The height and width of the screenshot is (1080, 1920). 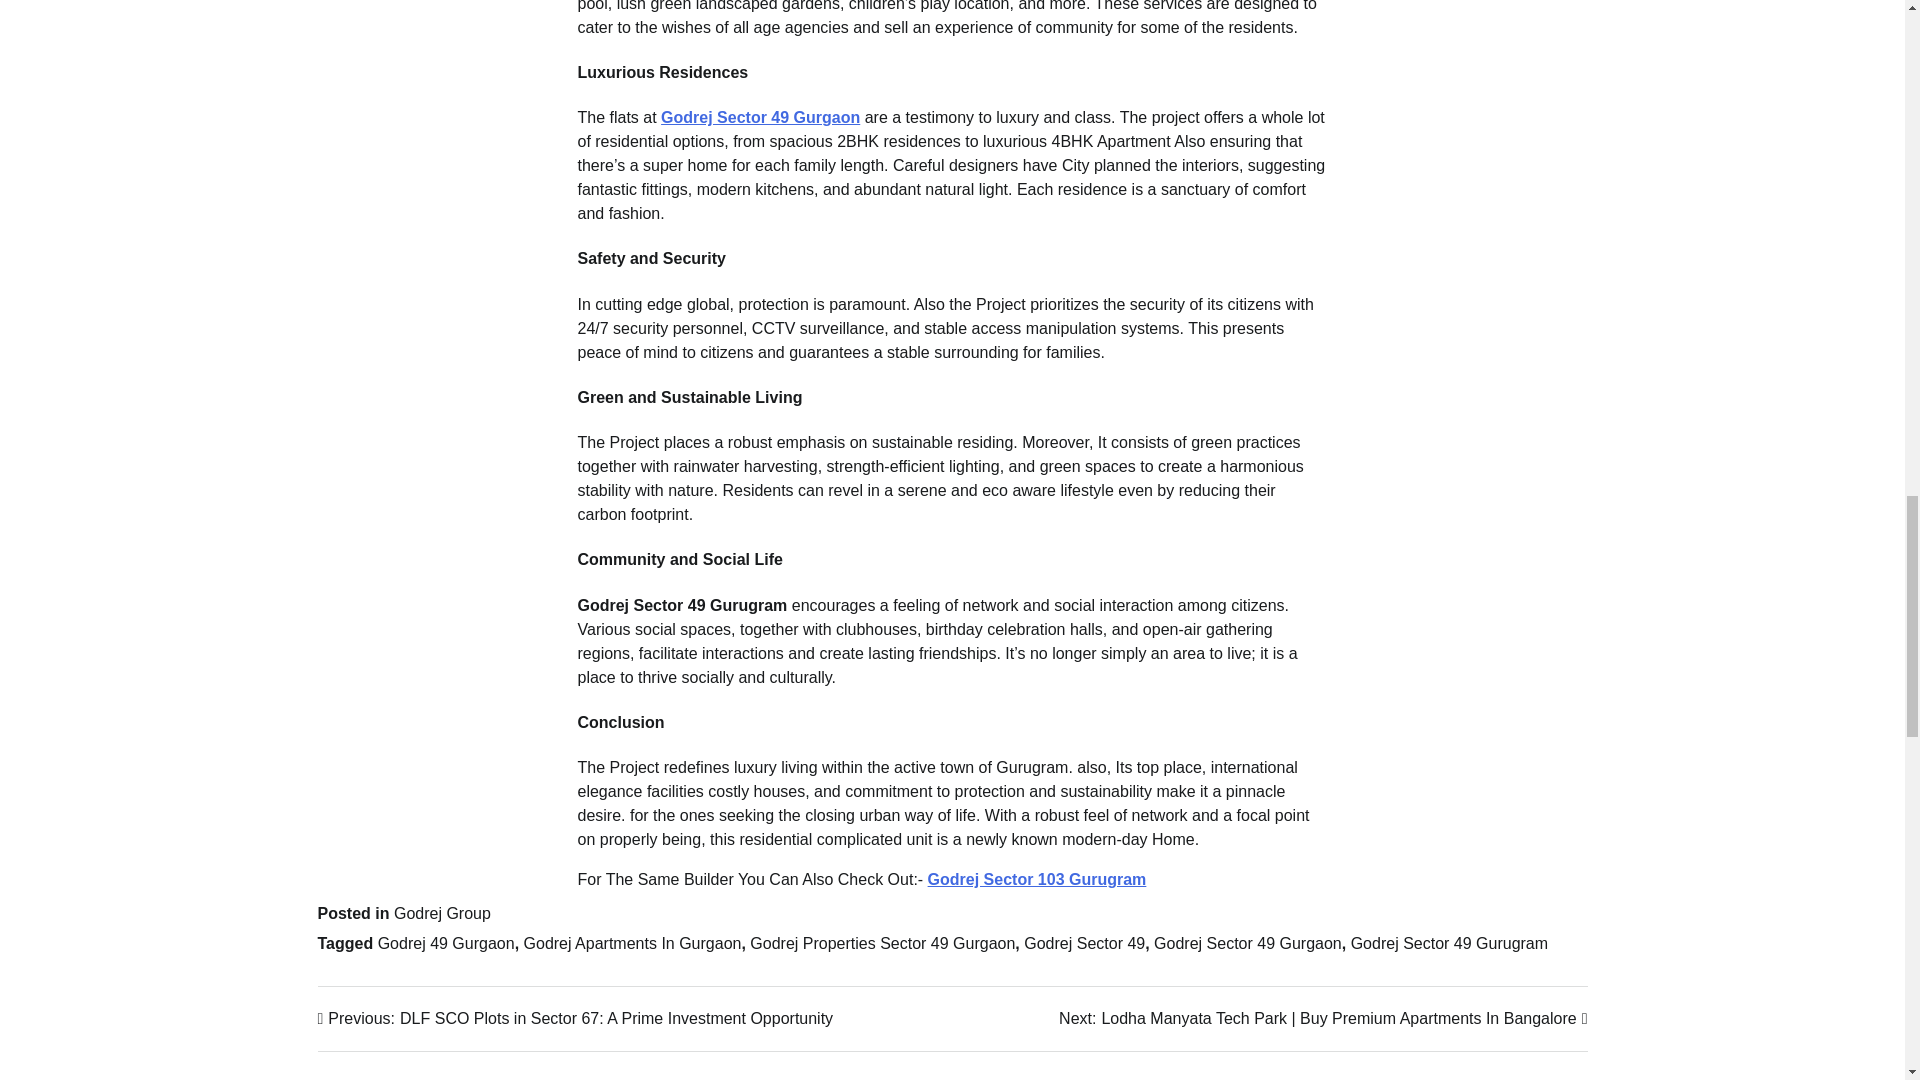 What do you see at coordinates (632, 943) in the screenshot?
I see `Godrej Apartments In Gurgaon` at bounding box center [632, 943].